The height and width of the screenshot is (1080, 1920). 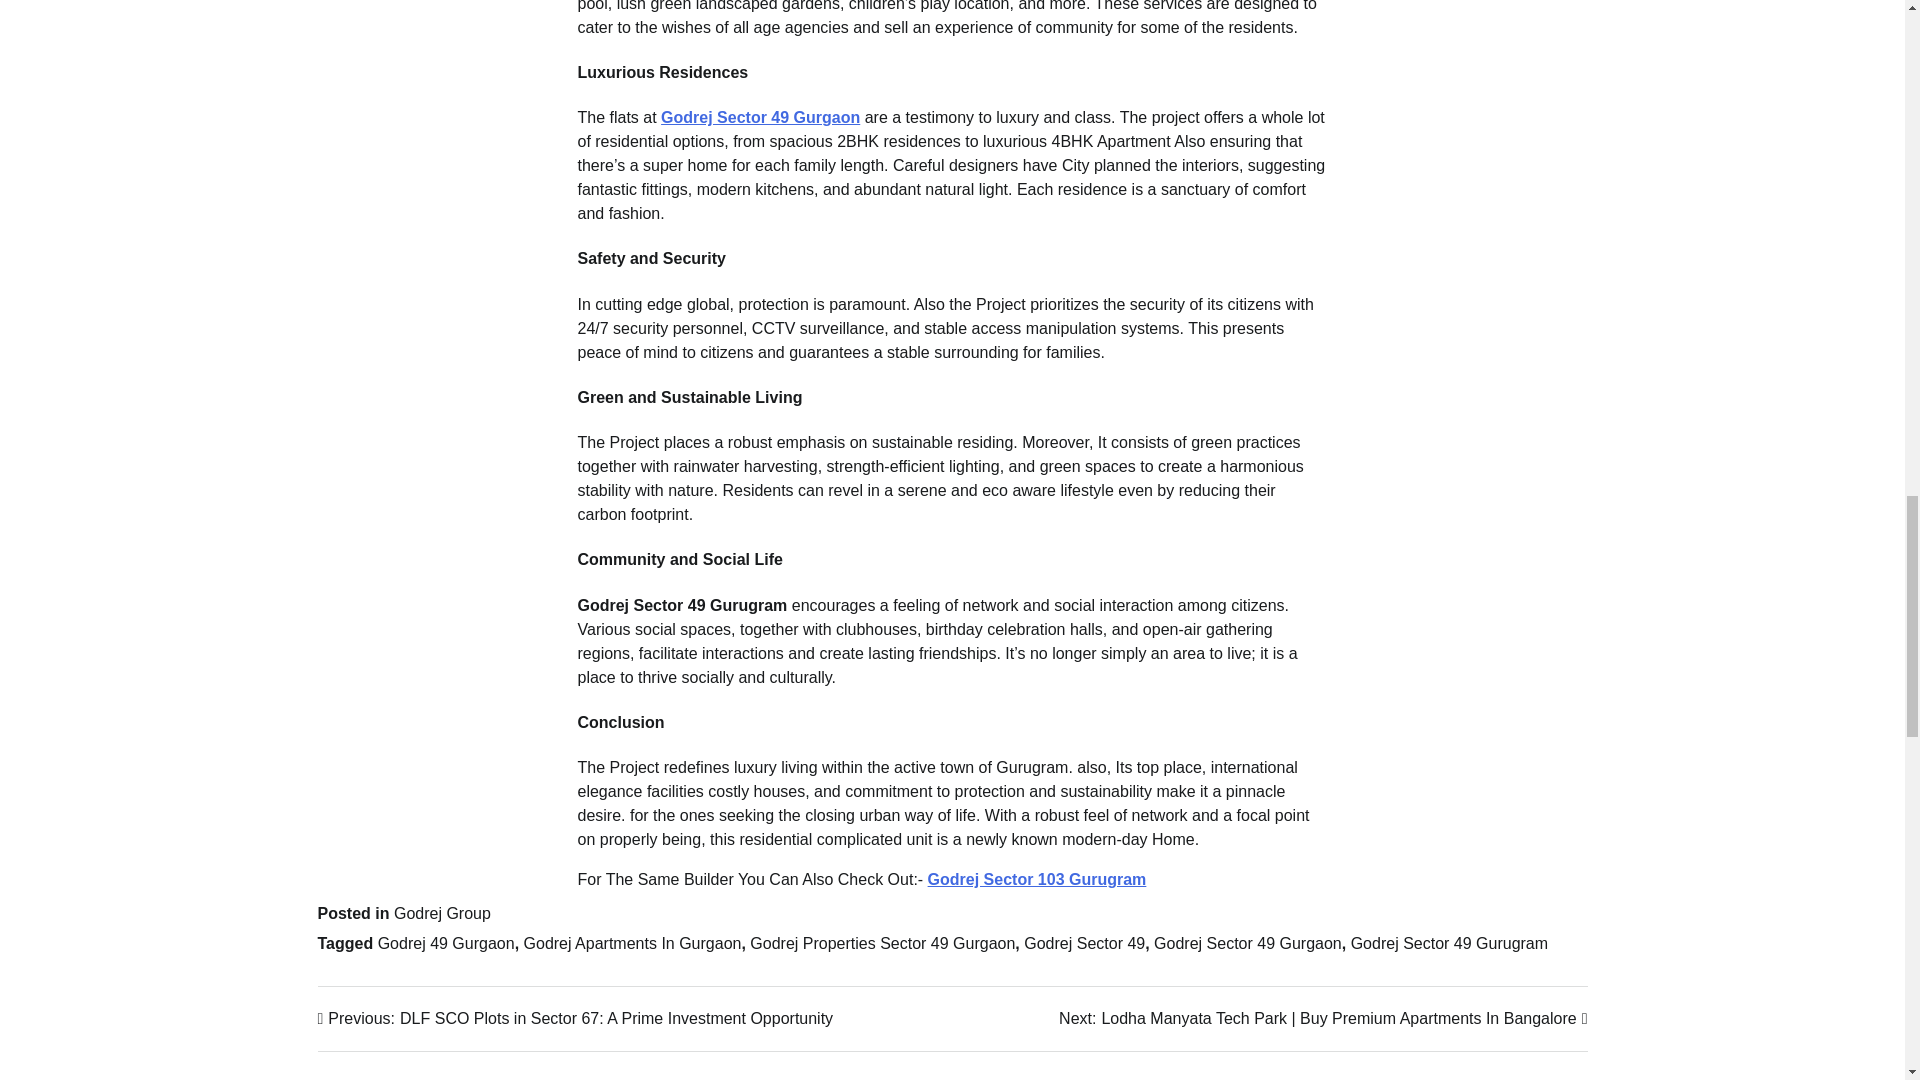 What do you see at coordinates (632, 943) in the screenshot?
I see `Godrej Apartments In Gurgaon` at bounding box center [632, 943].